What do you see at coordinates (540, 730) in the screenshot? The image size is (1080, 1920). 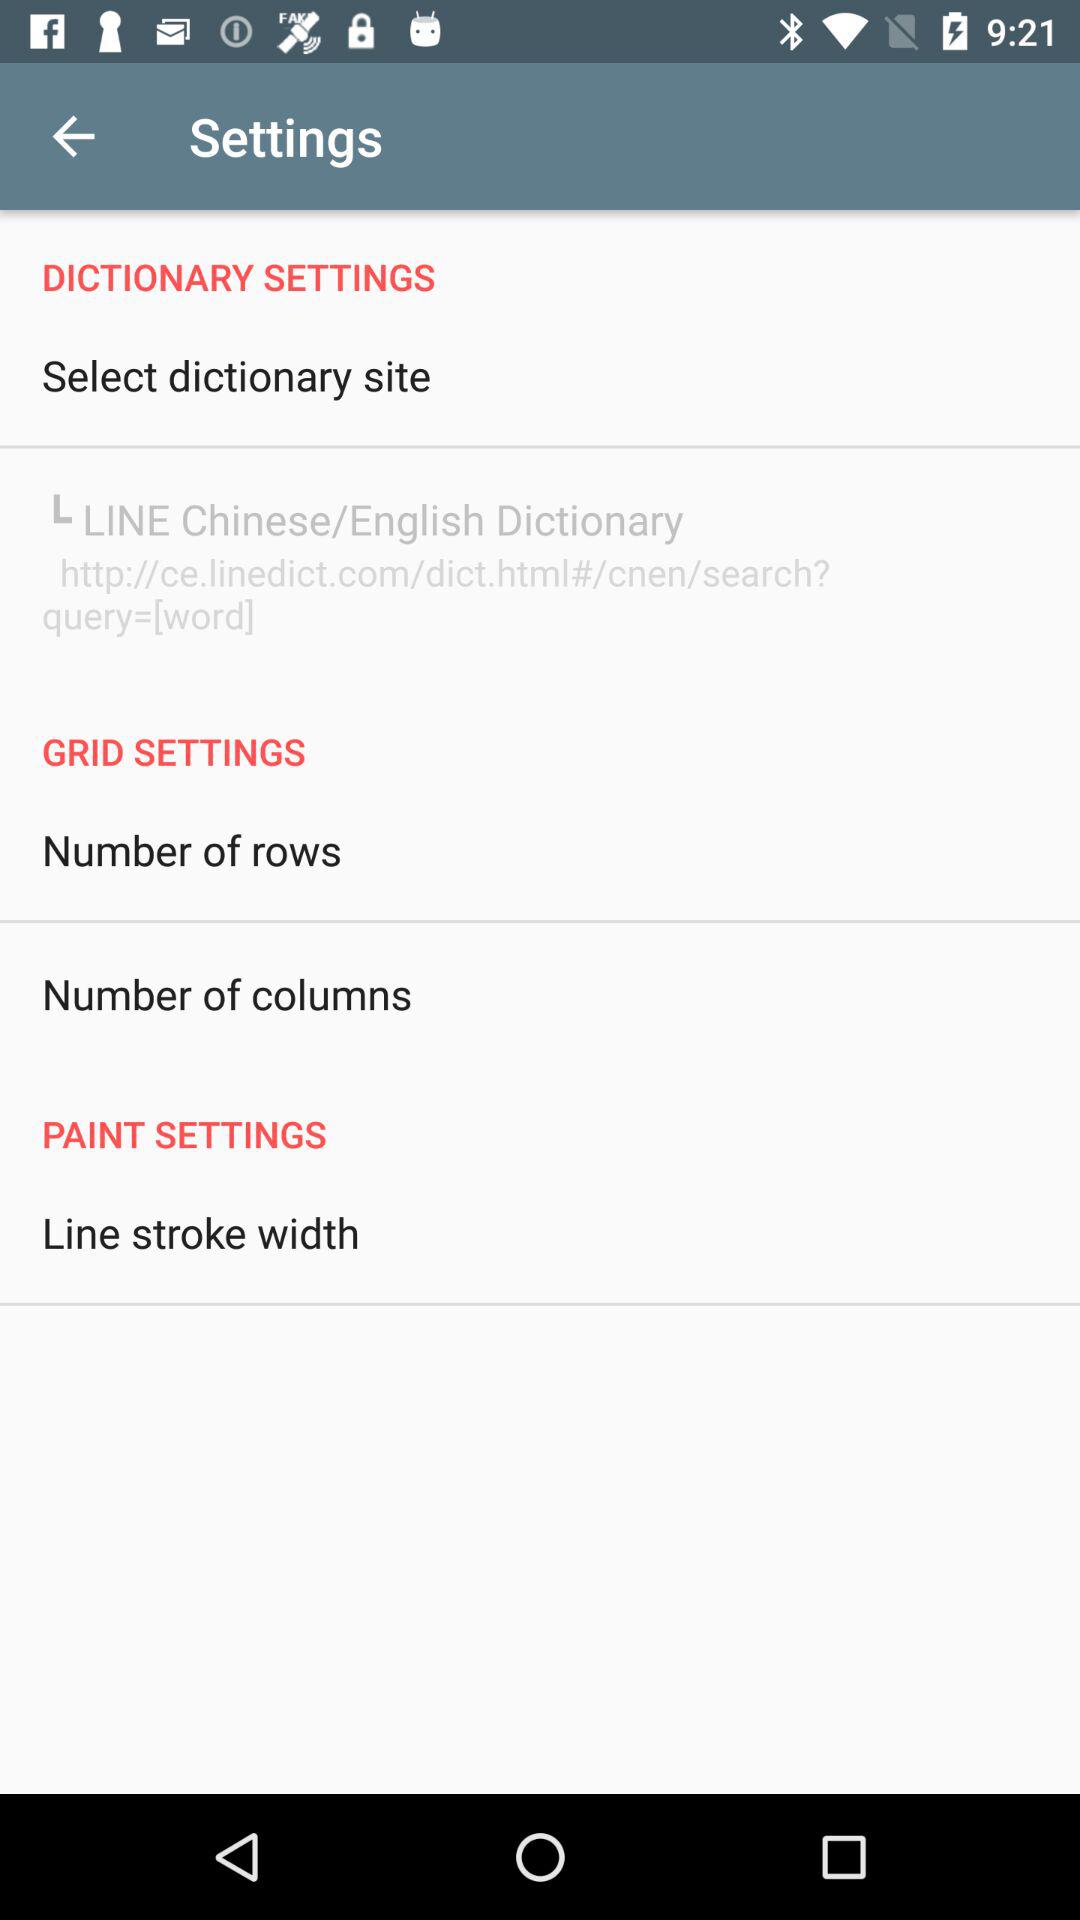 I see `launch item below the http ce linedict icon` at bounding box center [540, 730].